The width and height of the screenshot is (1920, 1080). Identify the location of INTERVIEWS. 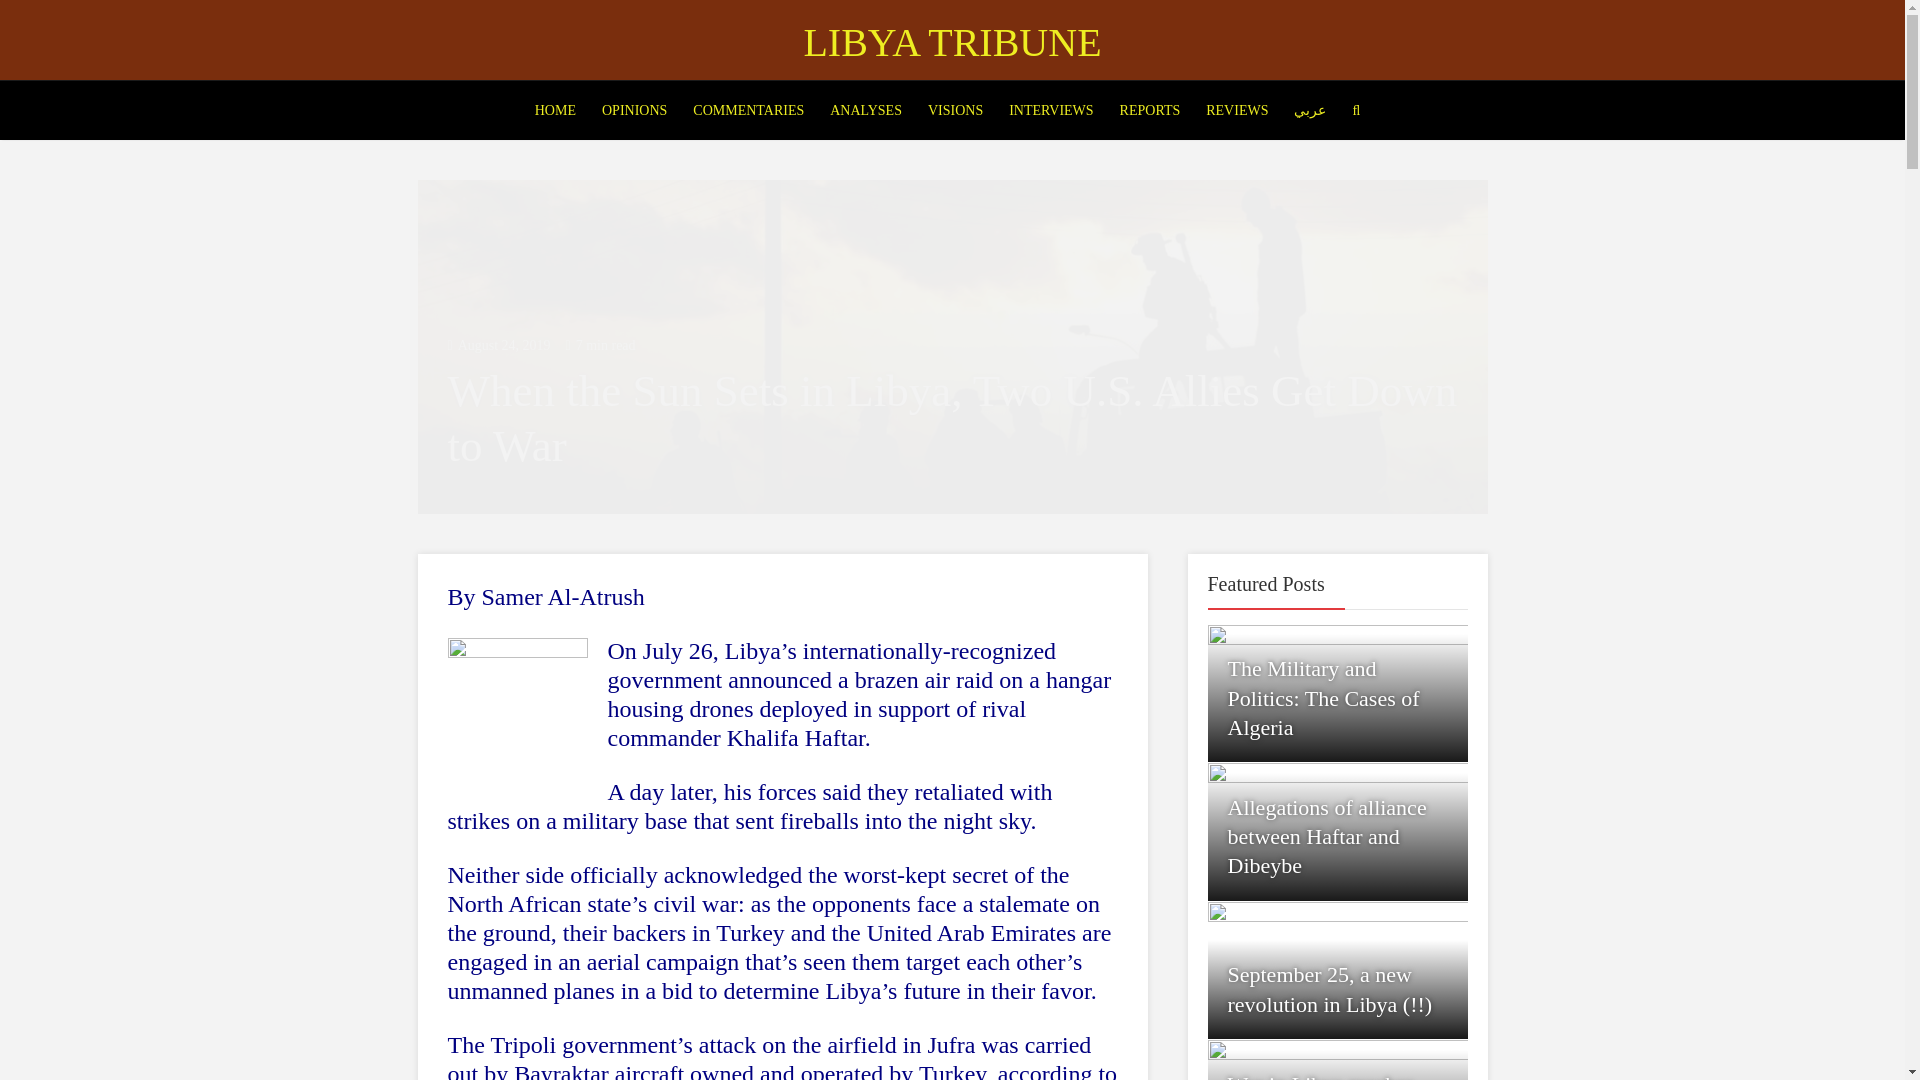
(1051, 111).